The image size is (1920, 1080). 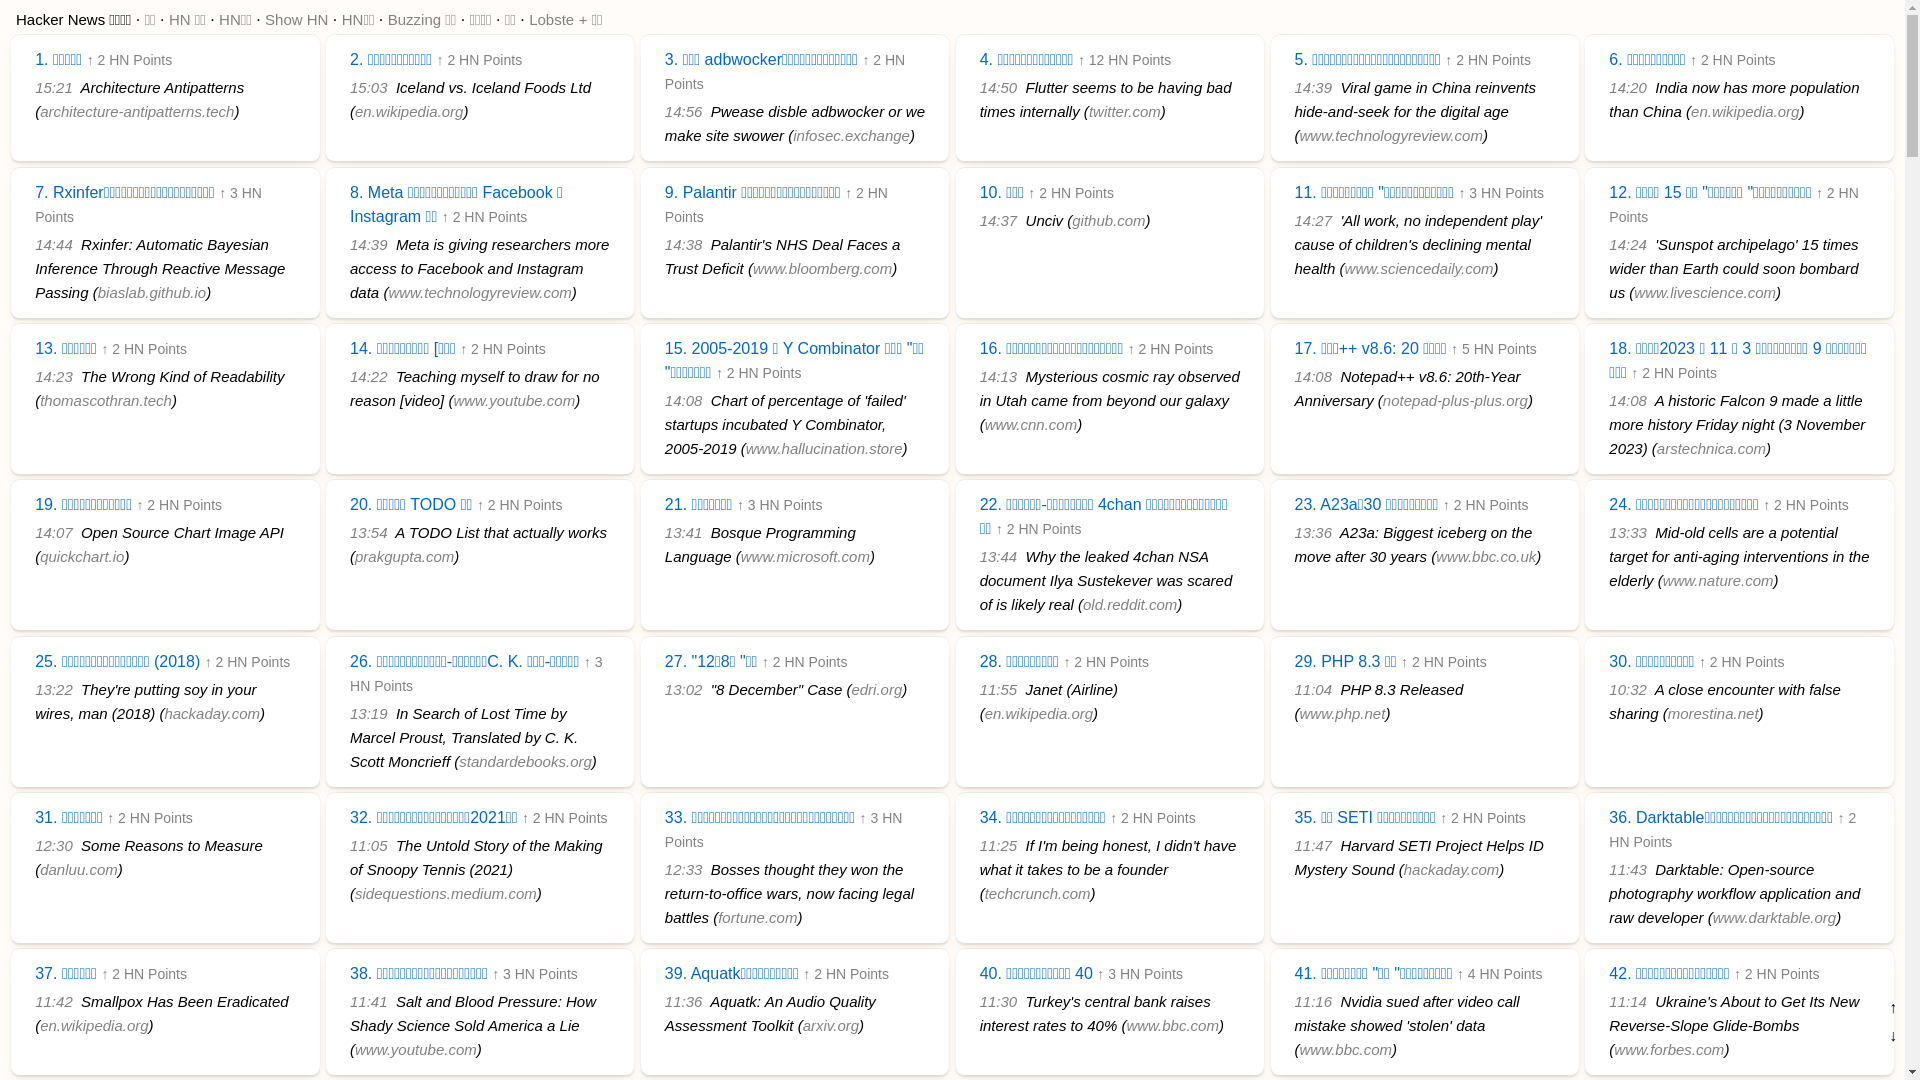 What do you see at coordinates (1628, 690) in the screenshot?
I see `10:32` at bounding box center [1628, 690].